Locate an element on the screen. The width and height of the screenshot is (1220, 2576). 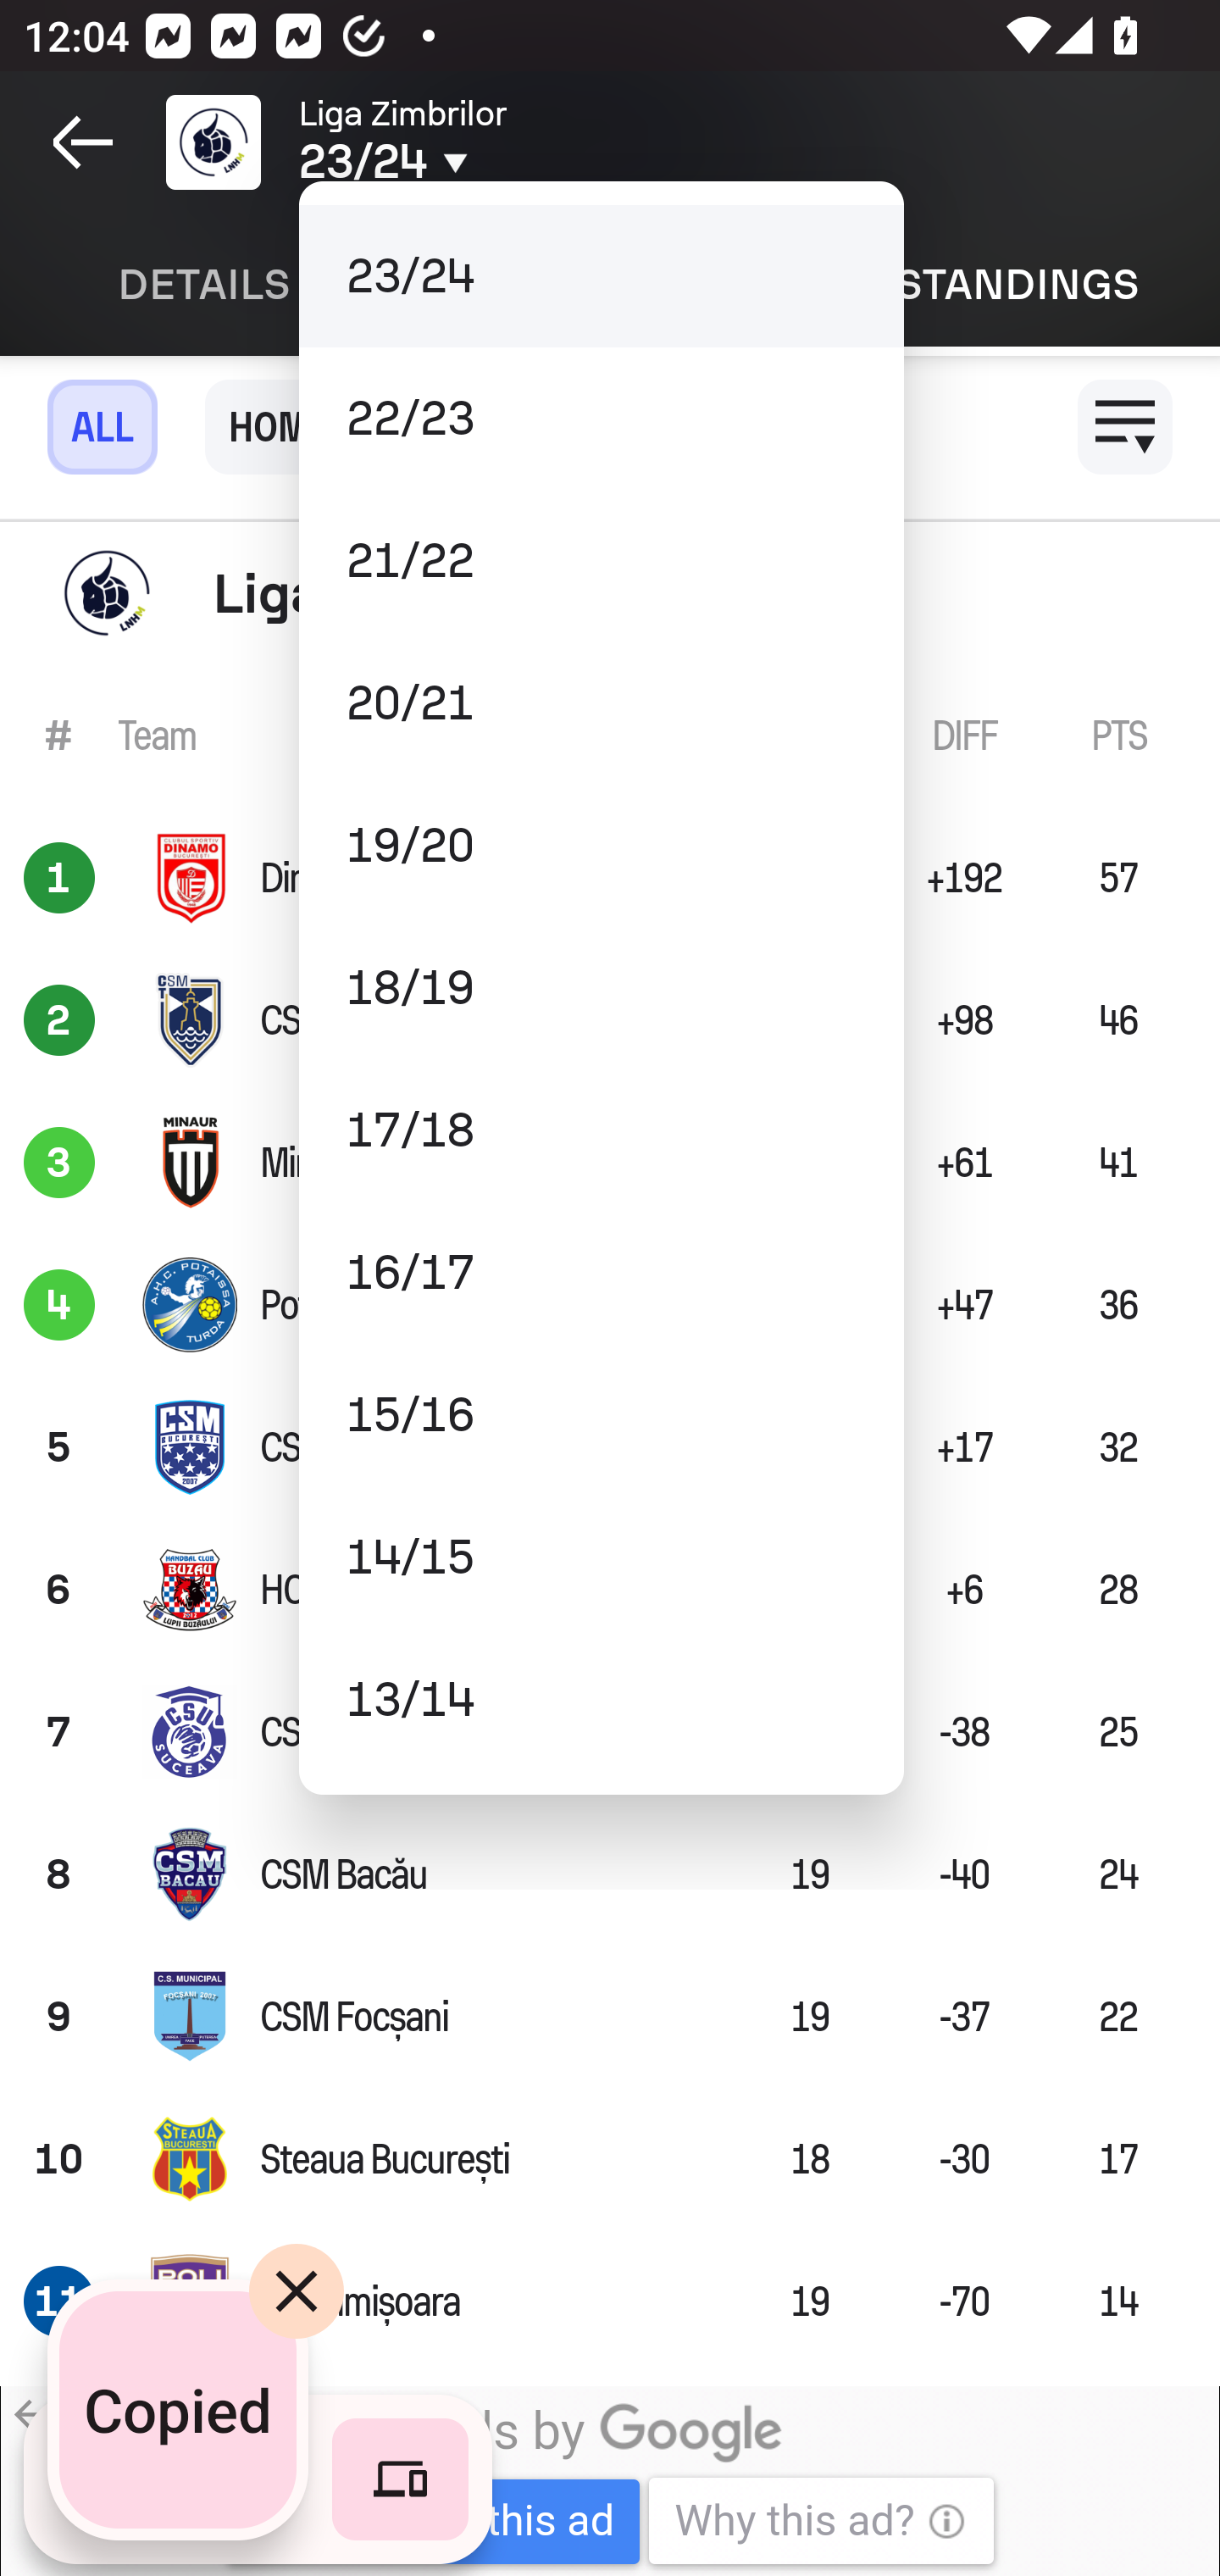
15/16 is located at coordinates (602, 1415).